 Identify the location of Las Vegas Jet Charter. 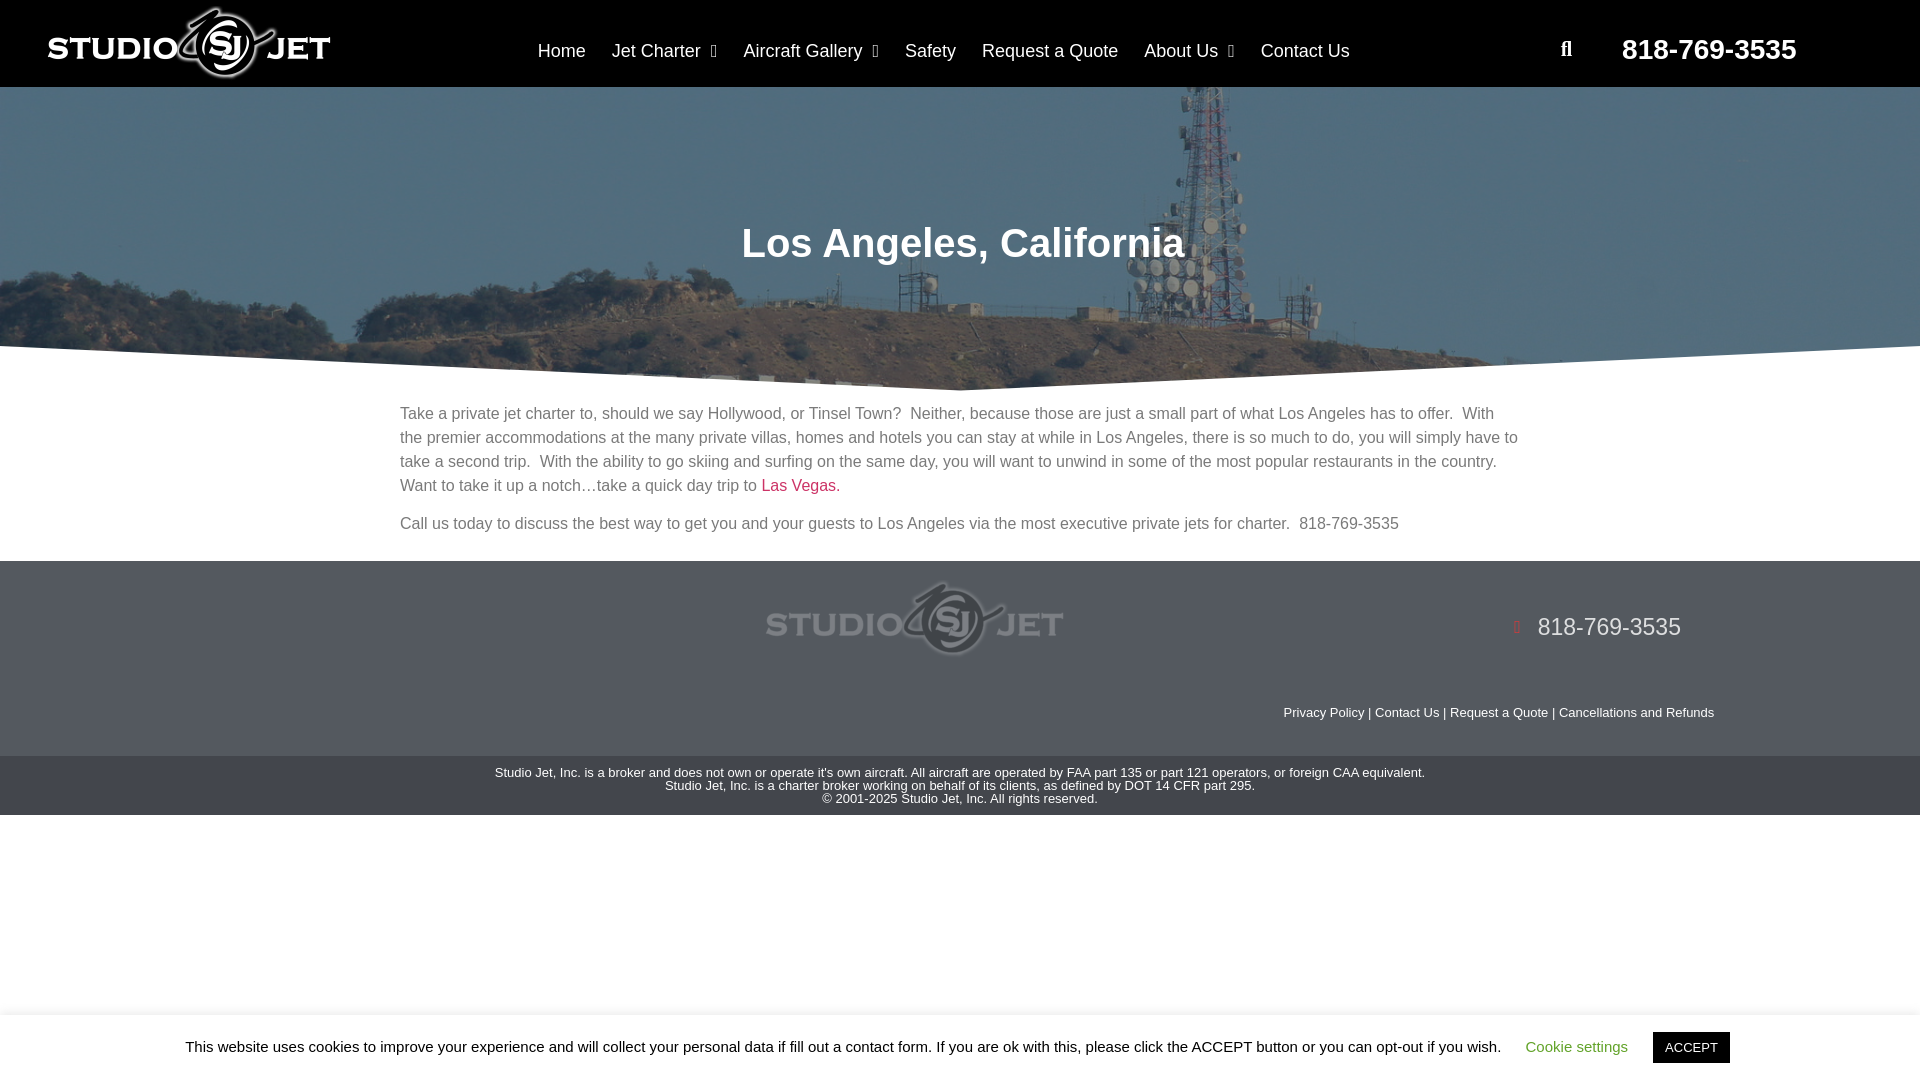
(800, 485).